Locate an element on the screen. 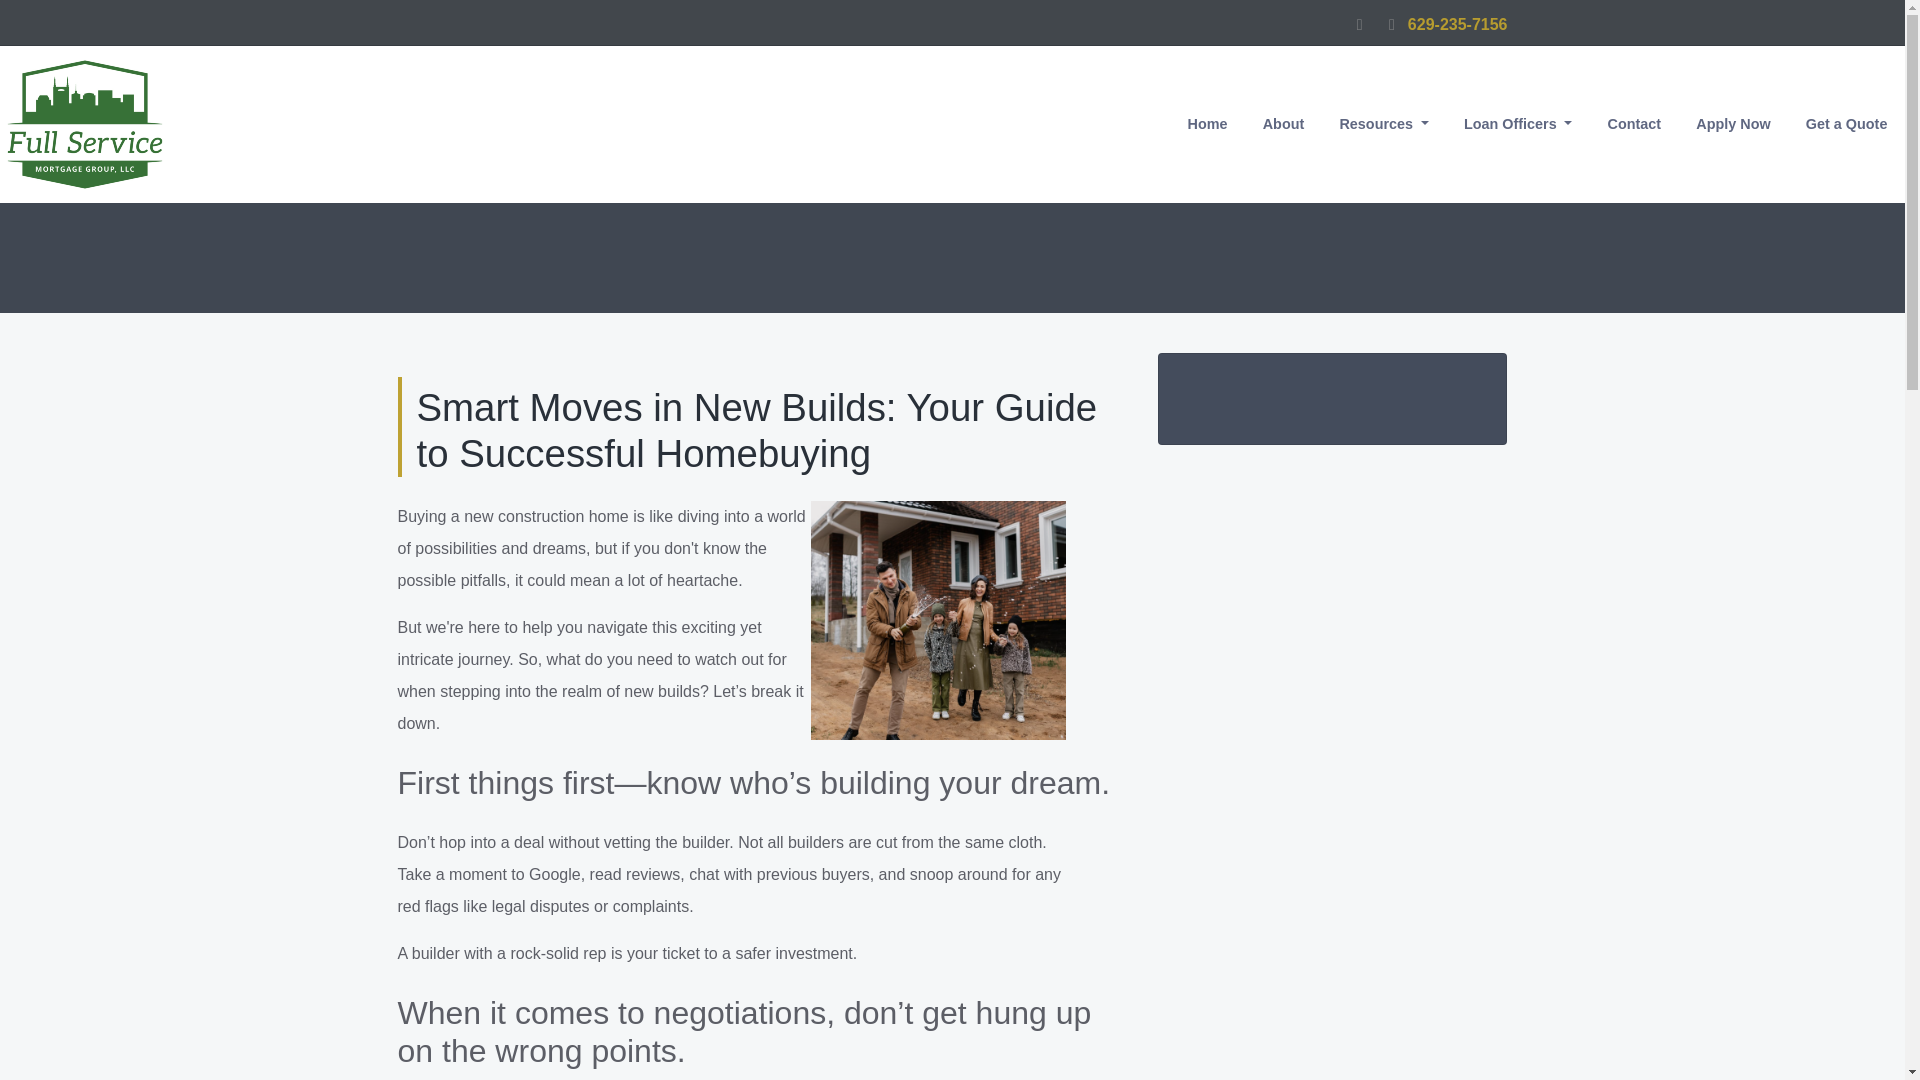  Get a Quote is located at coordinates (1846, 124).